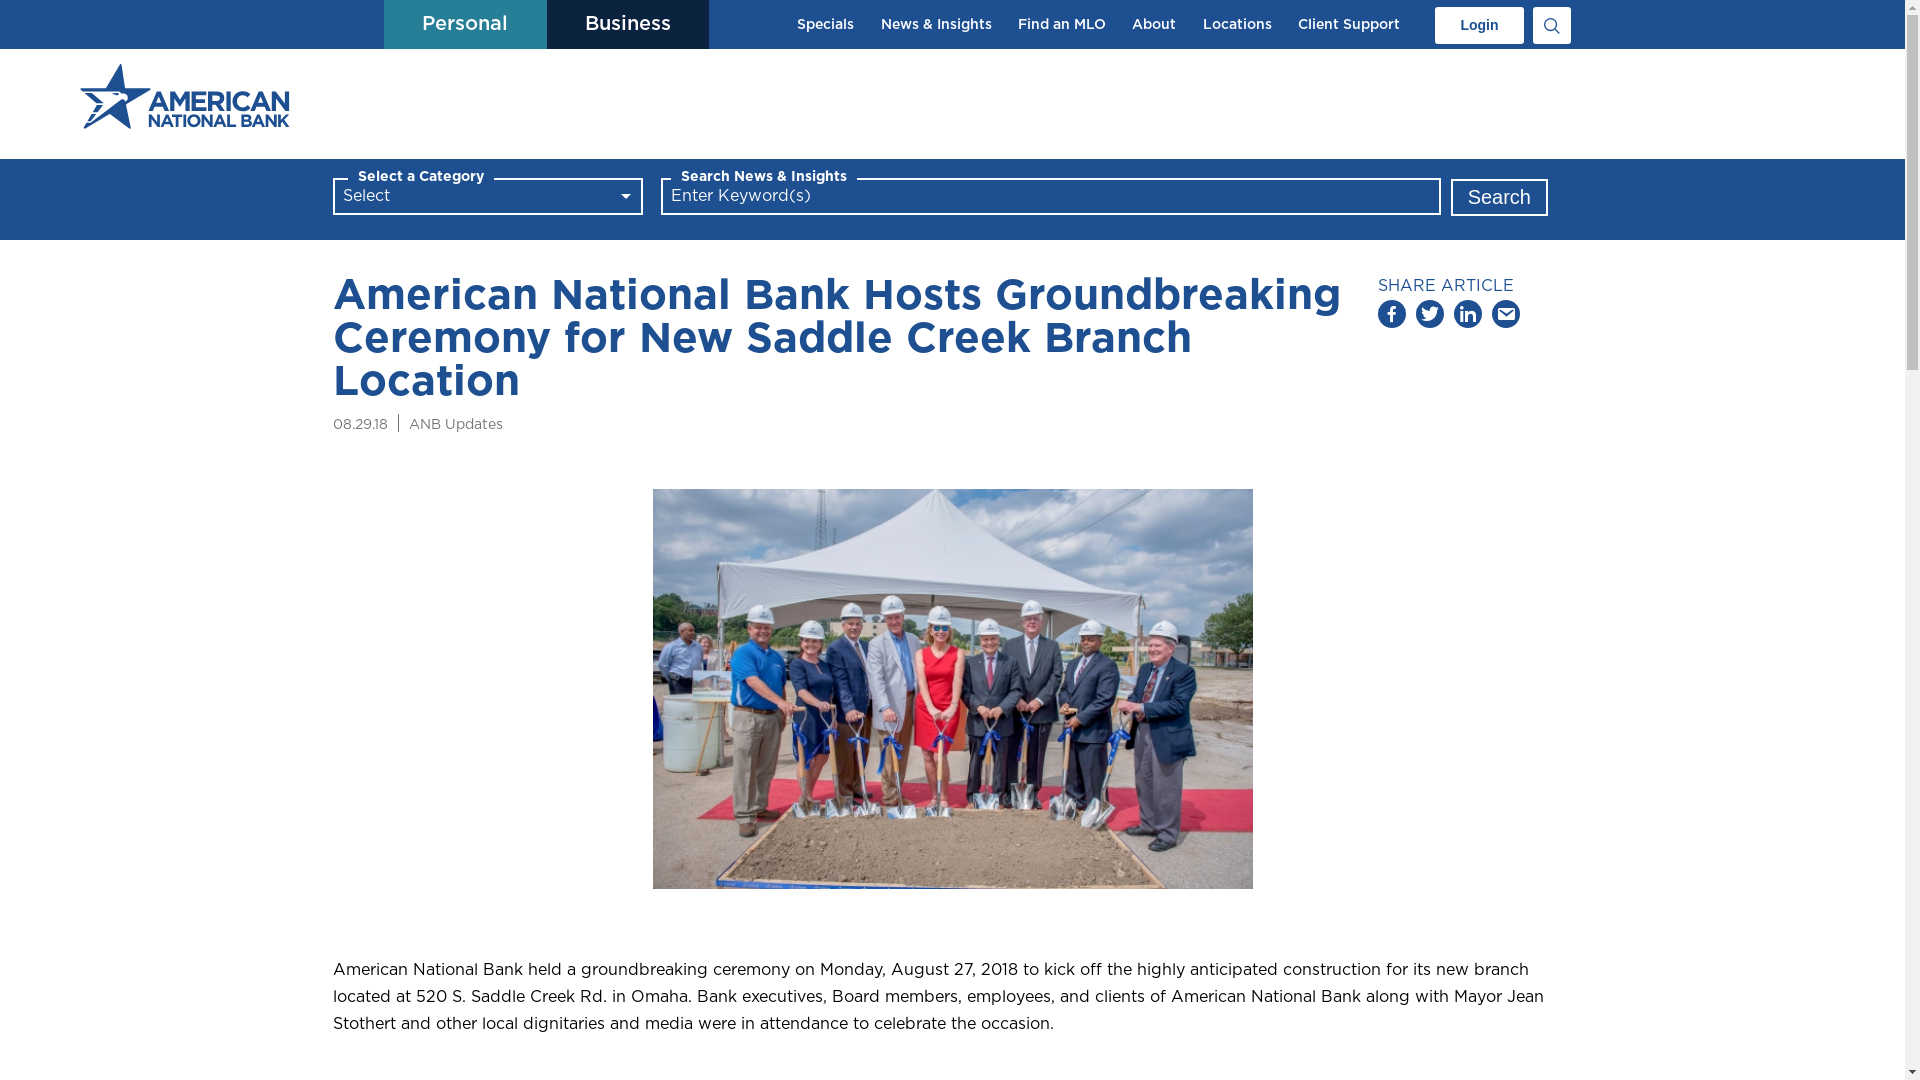 The image size is (1920, 1080). I want to click on Find an MLO, so click(1062, 24).